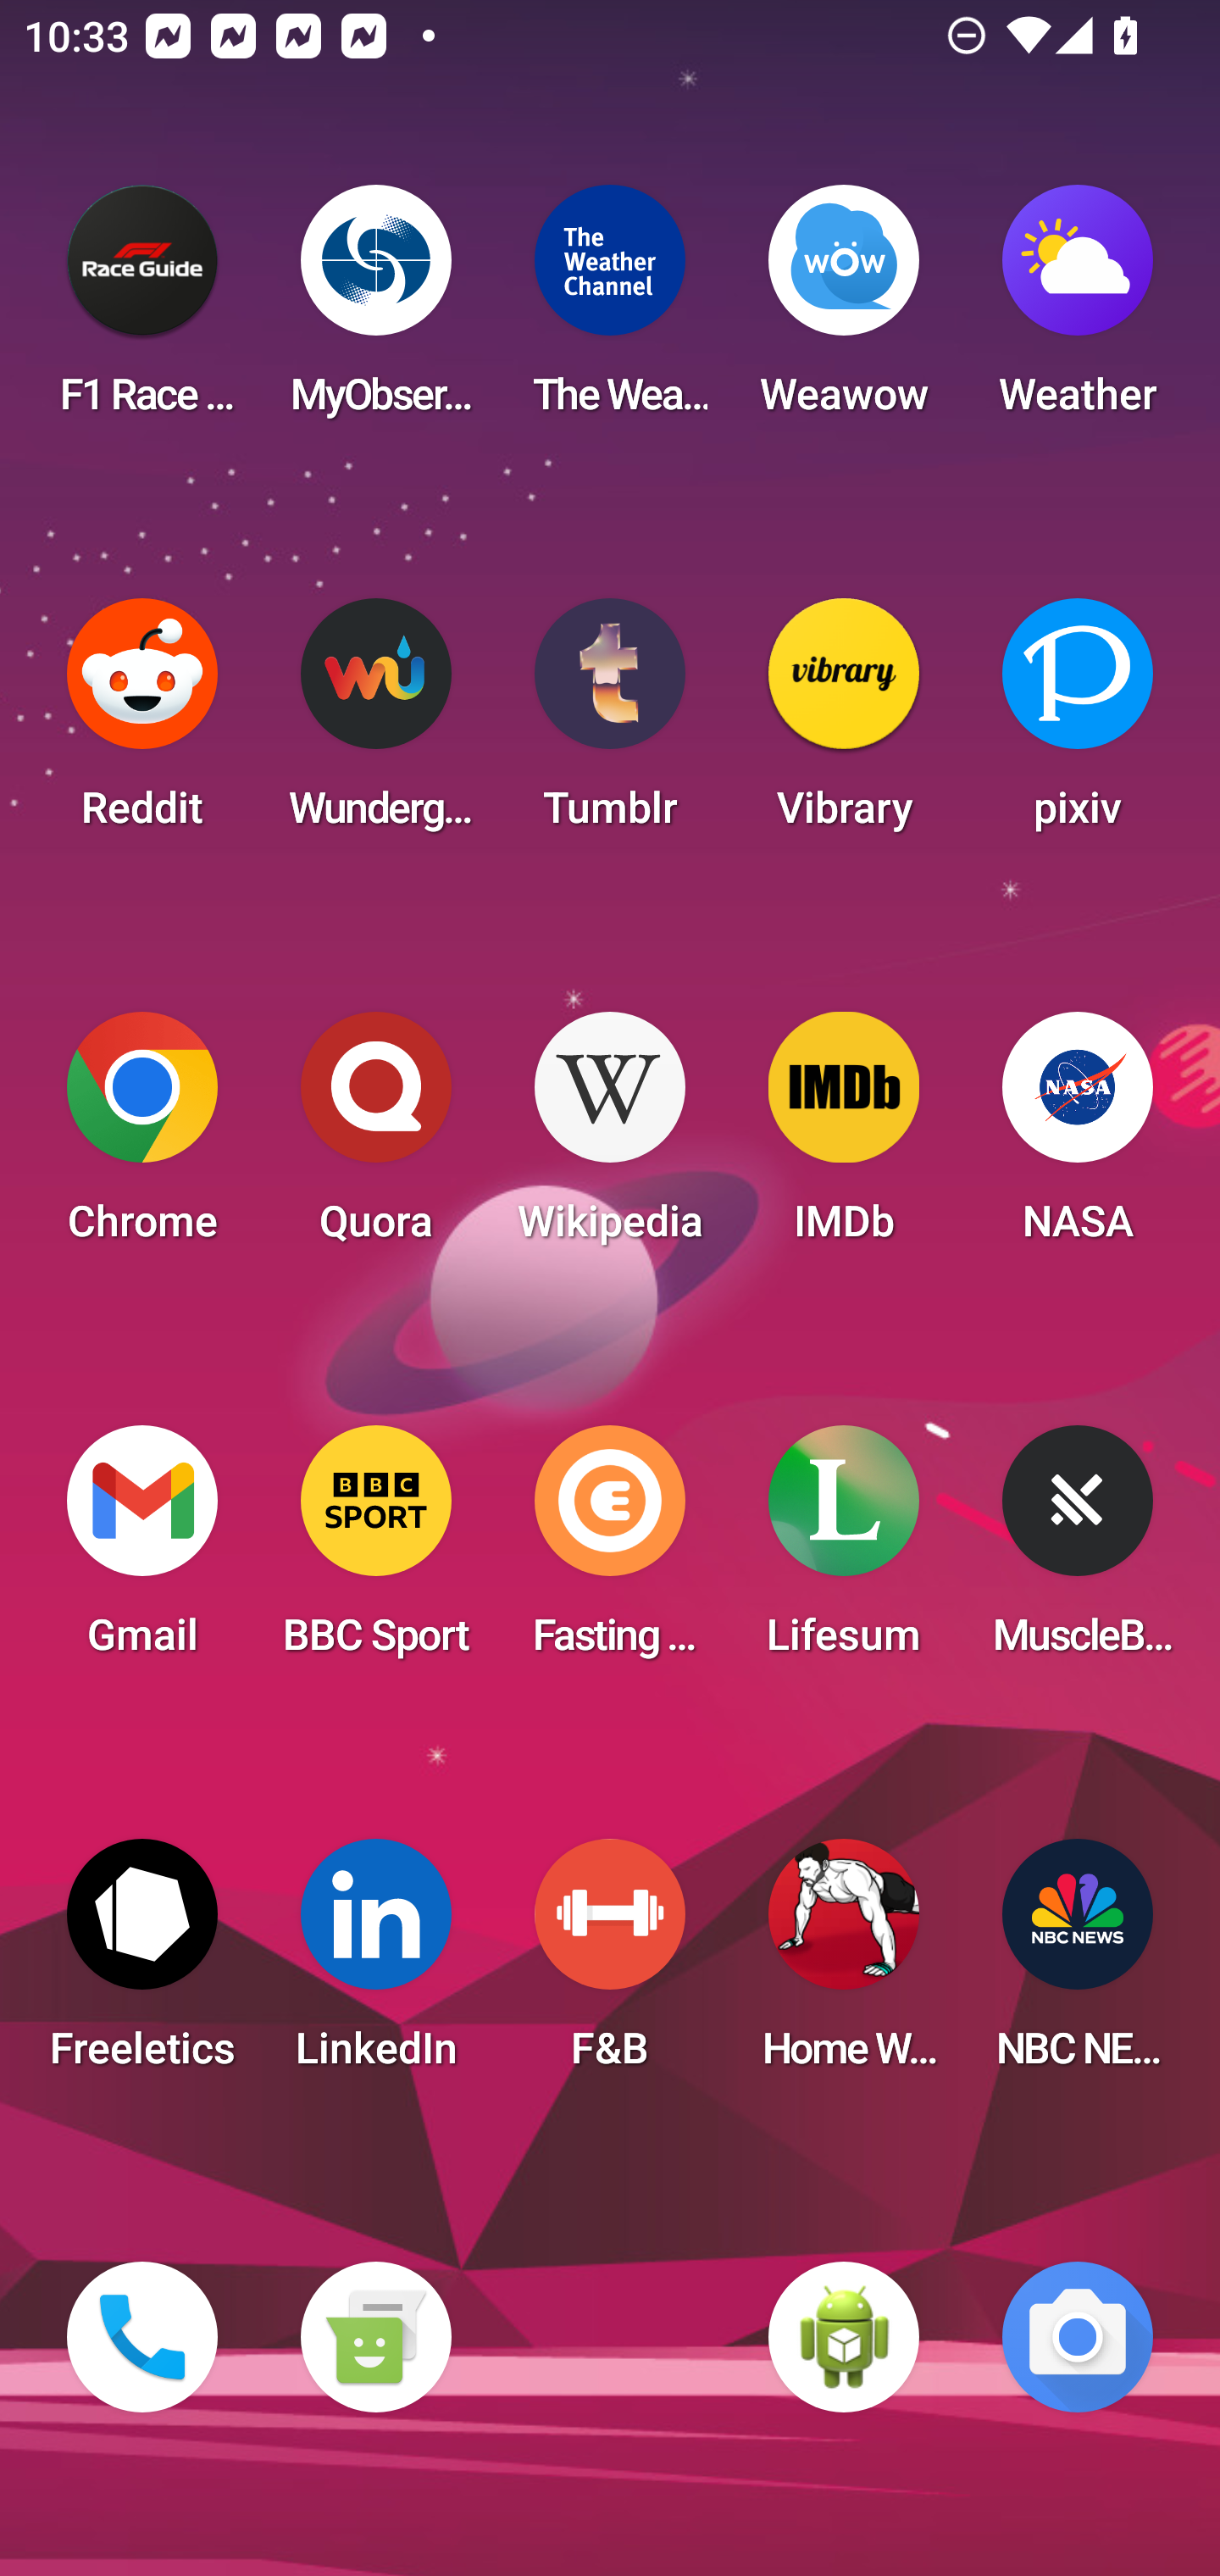 The width and height of the screenshot is (1220, 2576). I want to click on Messaging, so click(375, 2337).